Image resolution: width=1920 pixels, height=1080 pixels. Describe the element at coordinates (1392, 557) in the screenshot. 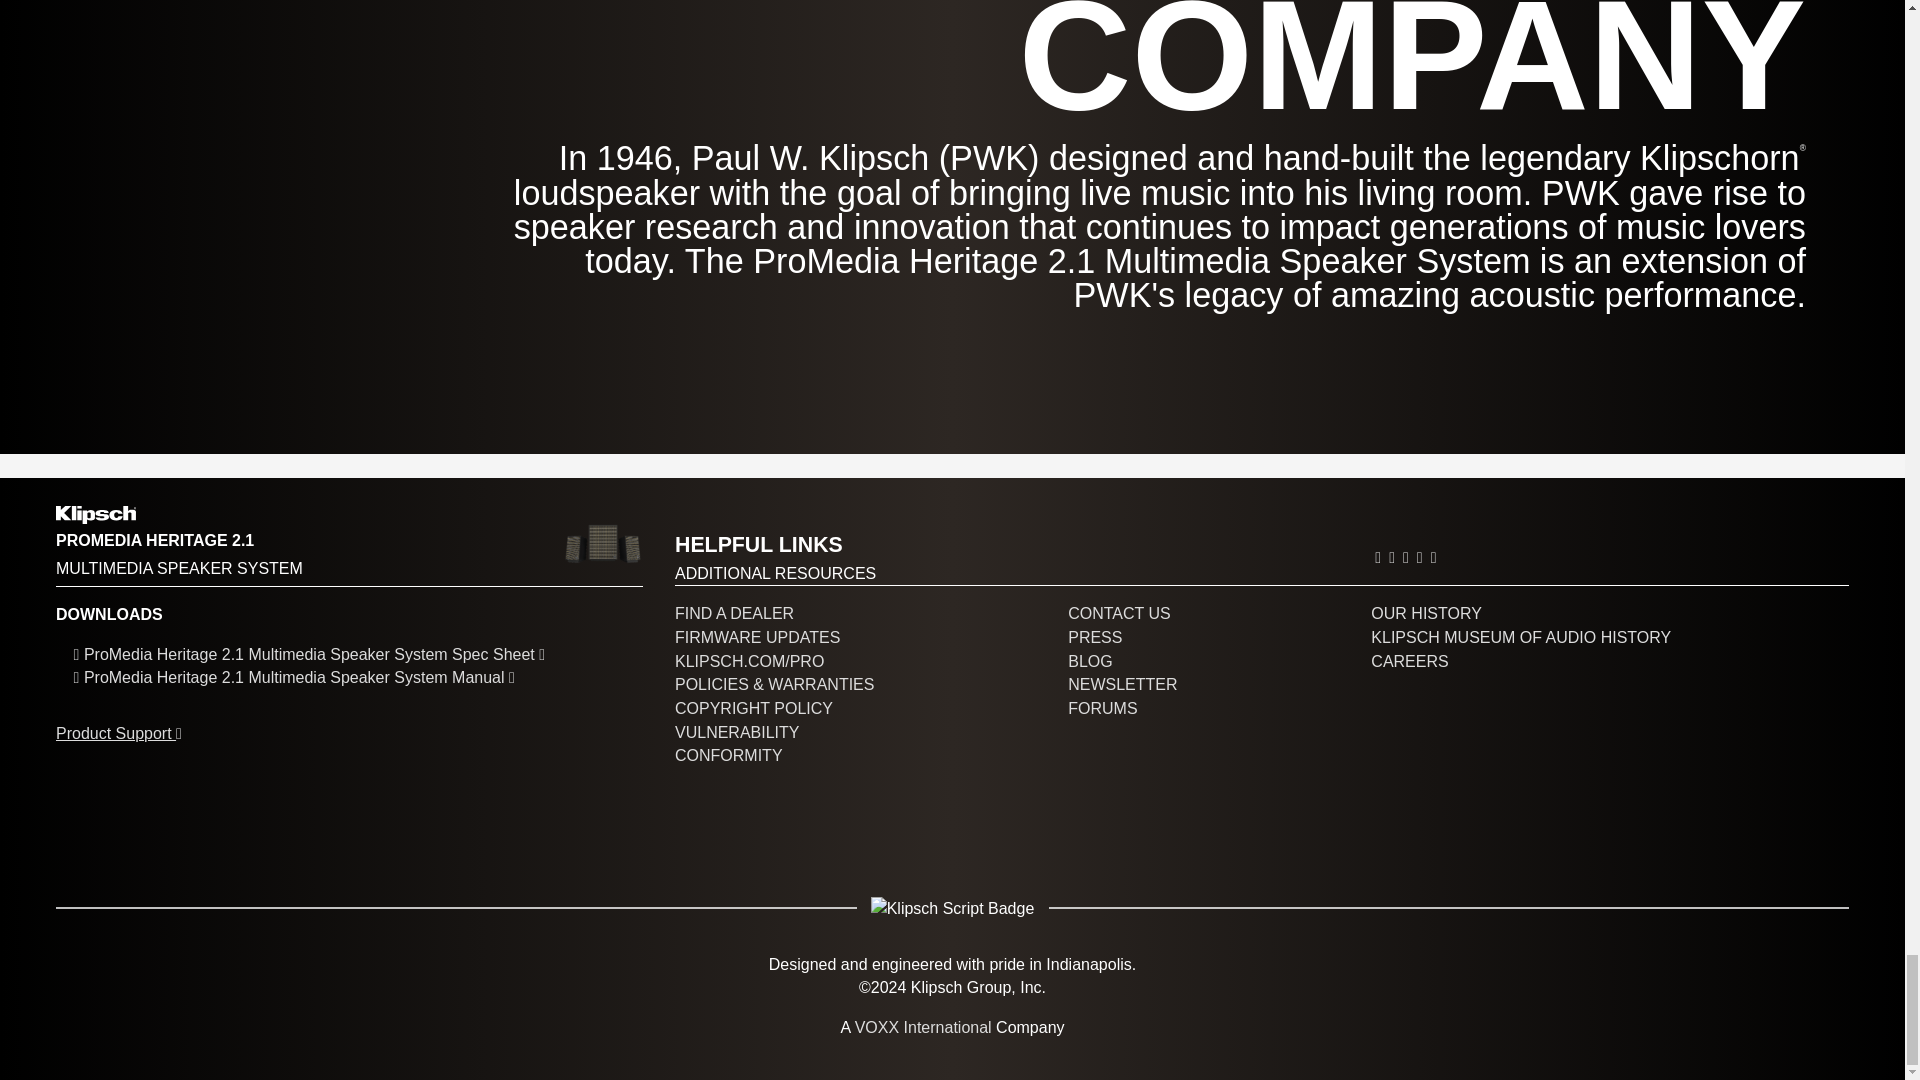

I see `Like us on Facebook` at that location.